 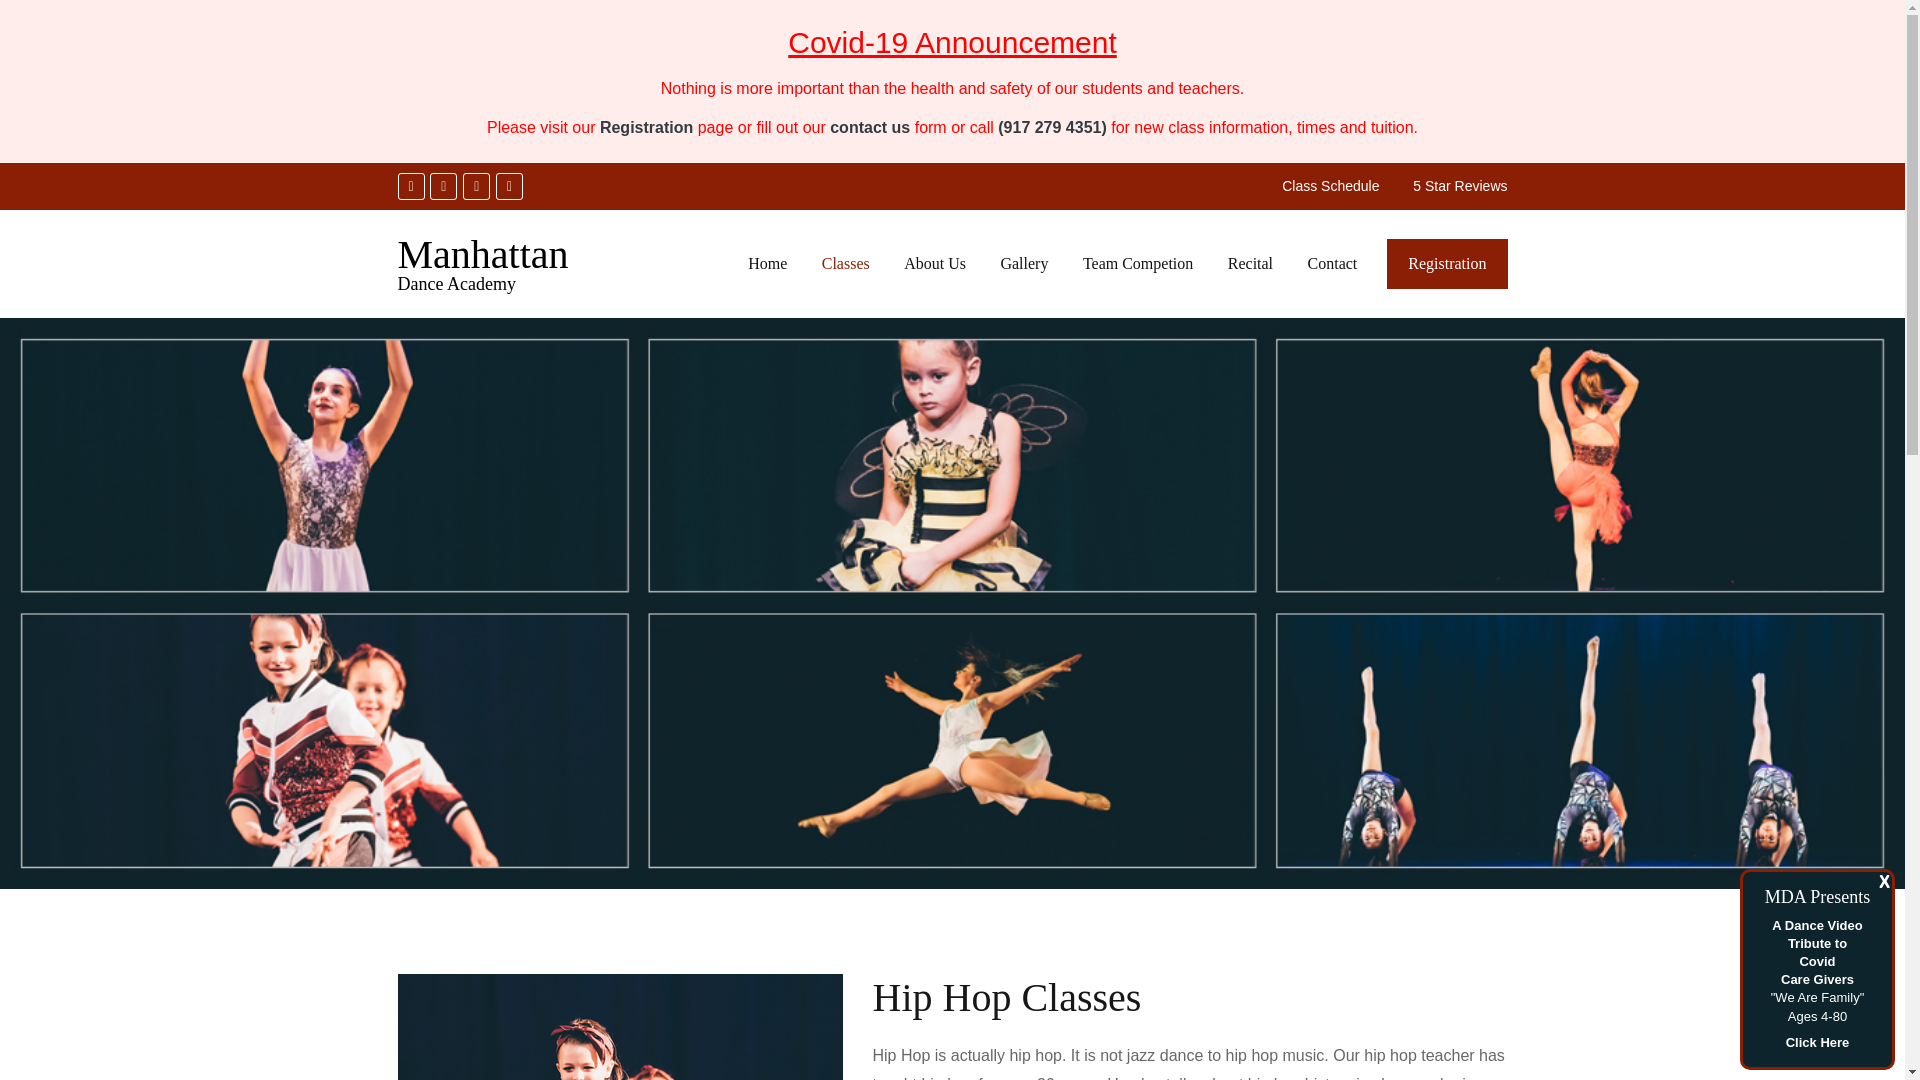 What do you see at coordinates (1330, 186) in the screenshot?
I see `Class Schedule` at bounding box center [1330, 186].